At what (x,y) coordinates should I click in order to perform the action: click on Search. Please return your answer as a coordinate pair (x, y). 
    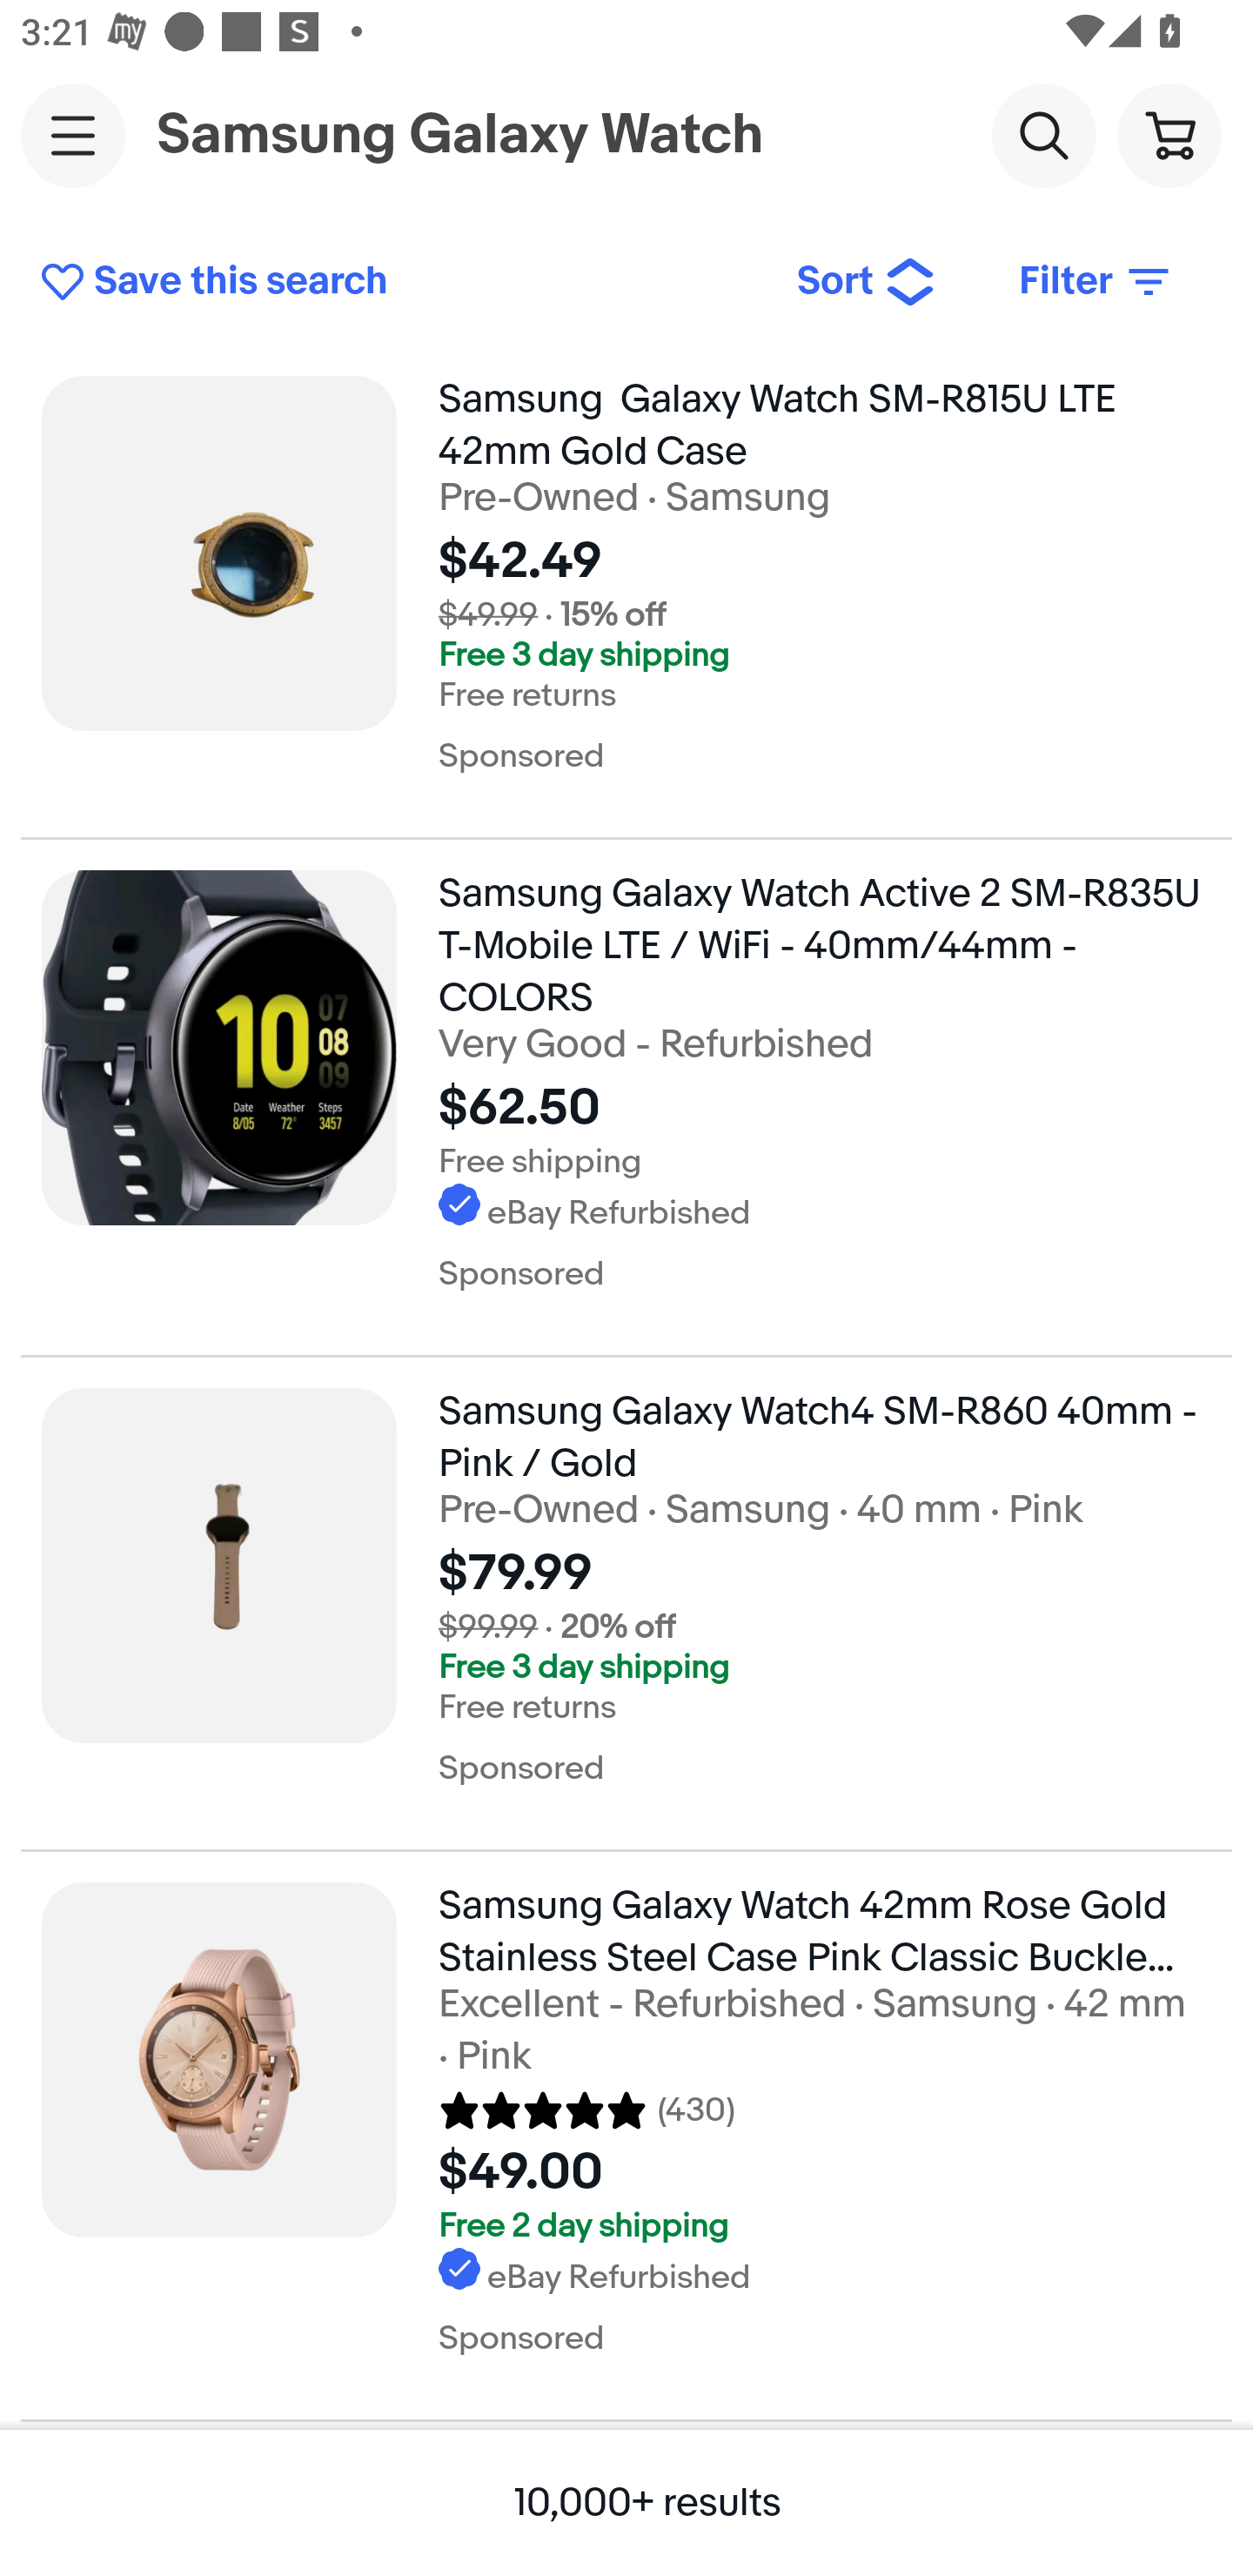
    Looking at the image, I should click on (1043, 134).